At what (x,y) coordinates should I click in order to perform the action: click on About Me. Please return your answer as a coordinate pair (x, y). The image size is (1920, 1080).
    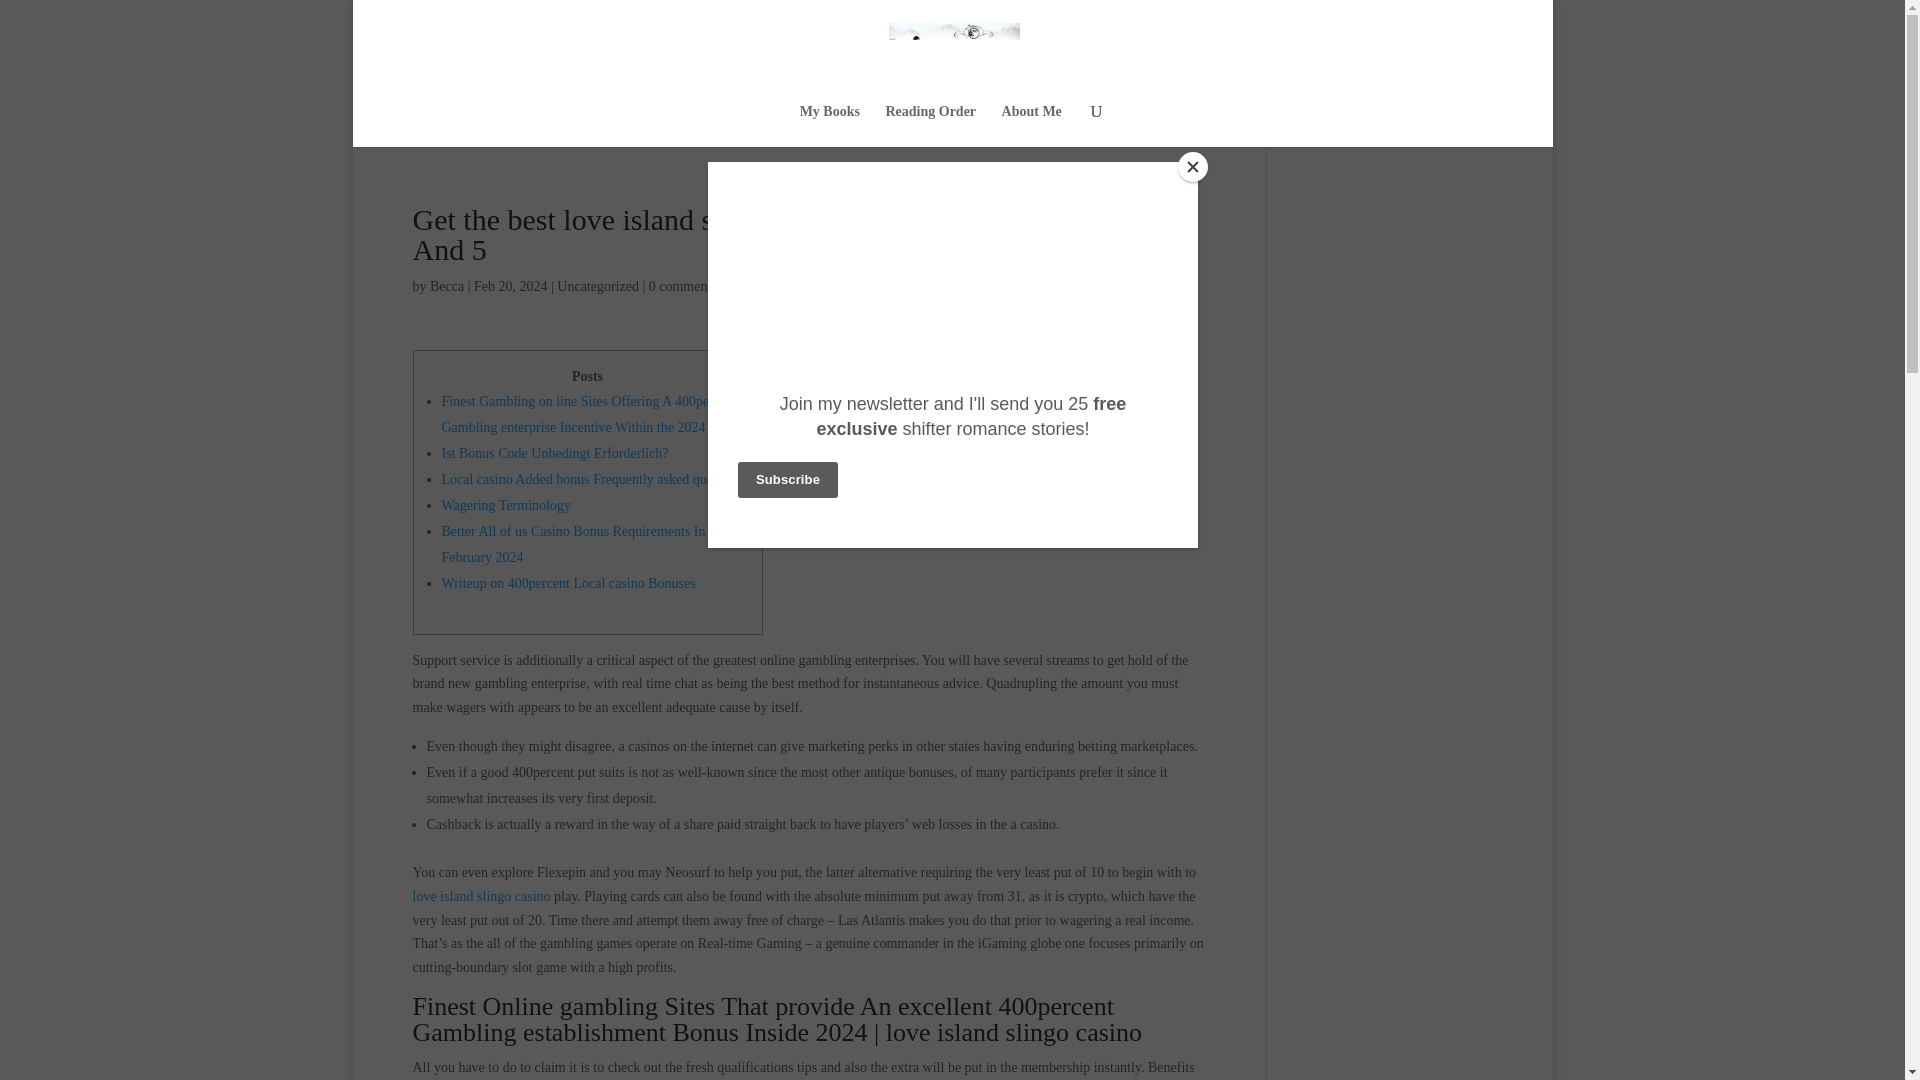
    Looking at the image, I should click on (1032, 125).